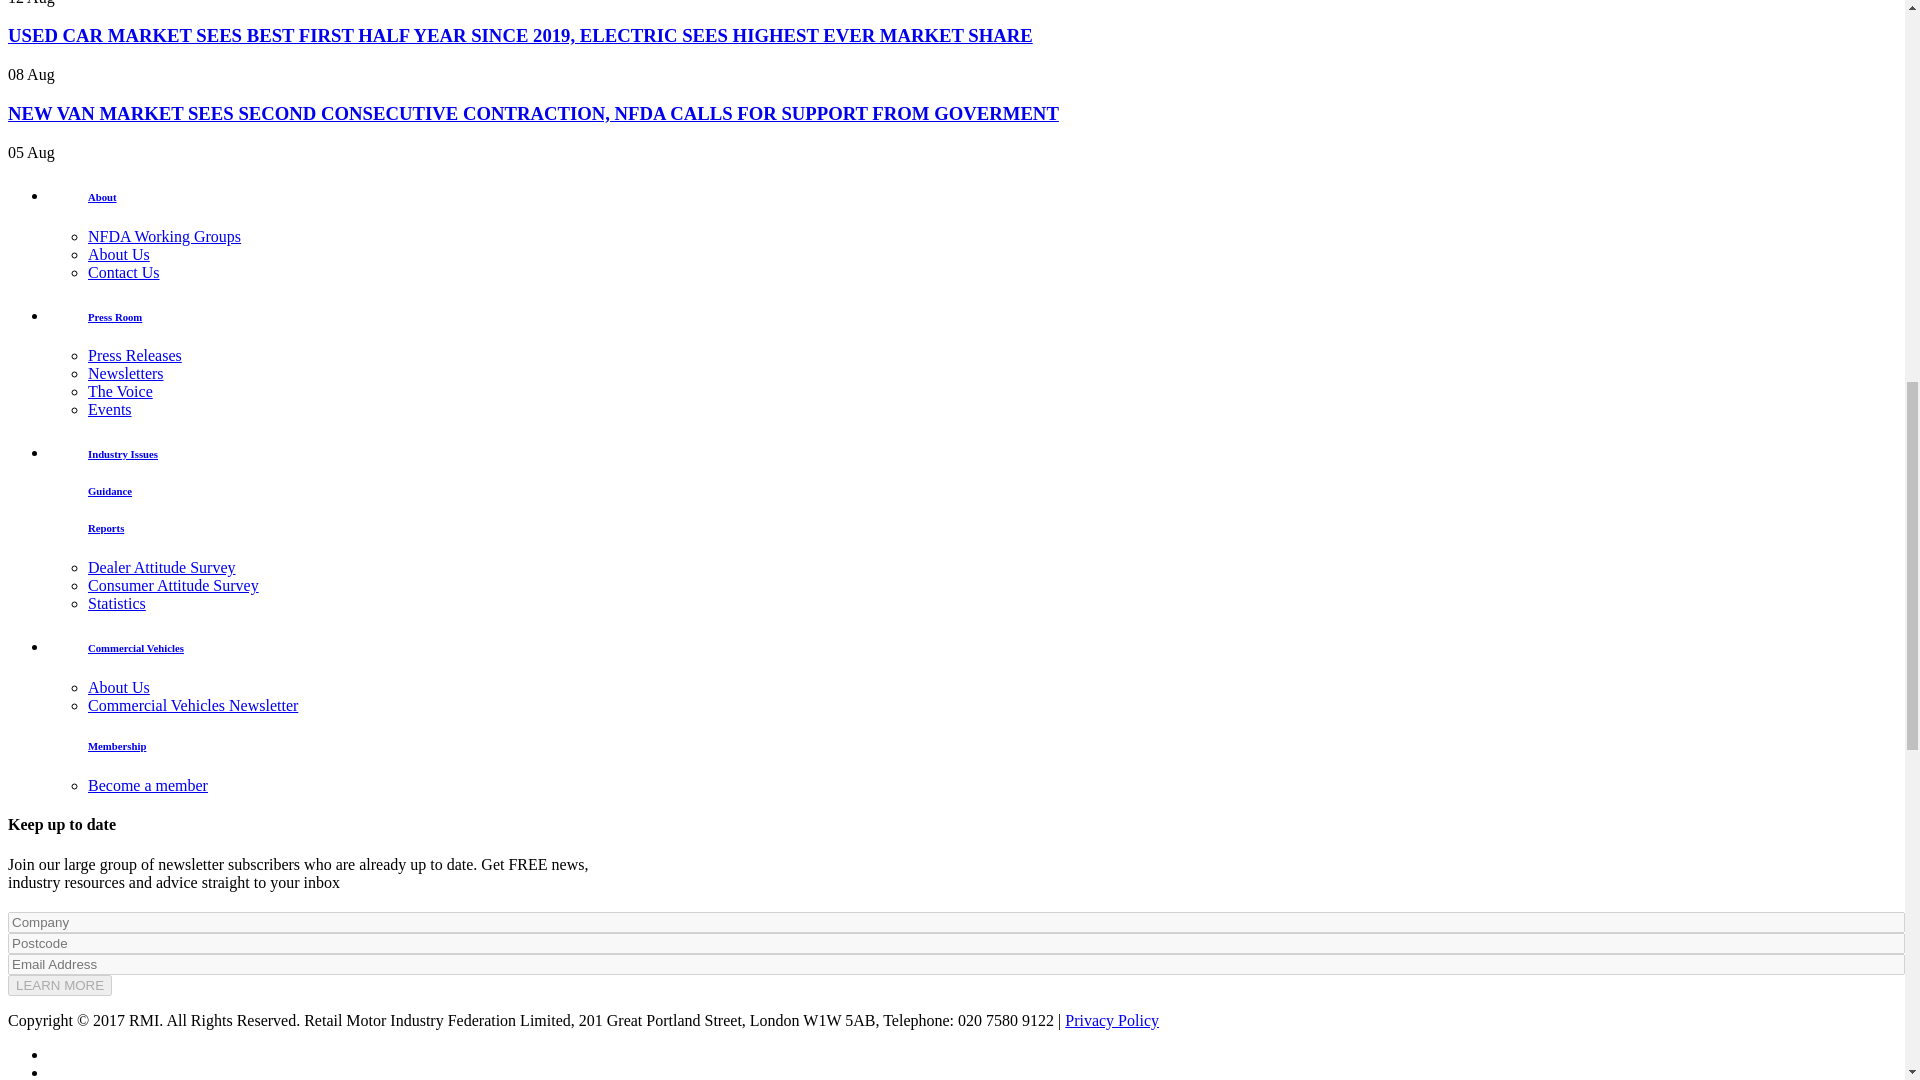  I want to click on Newsletters, so click(126, 374).